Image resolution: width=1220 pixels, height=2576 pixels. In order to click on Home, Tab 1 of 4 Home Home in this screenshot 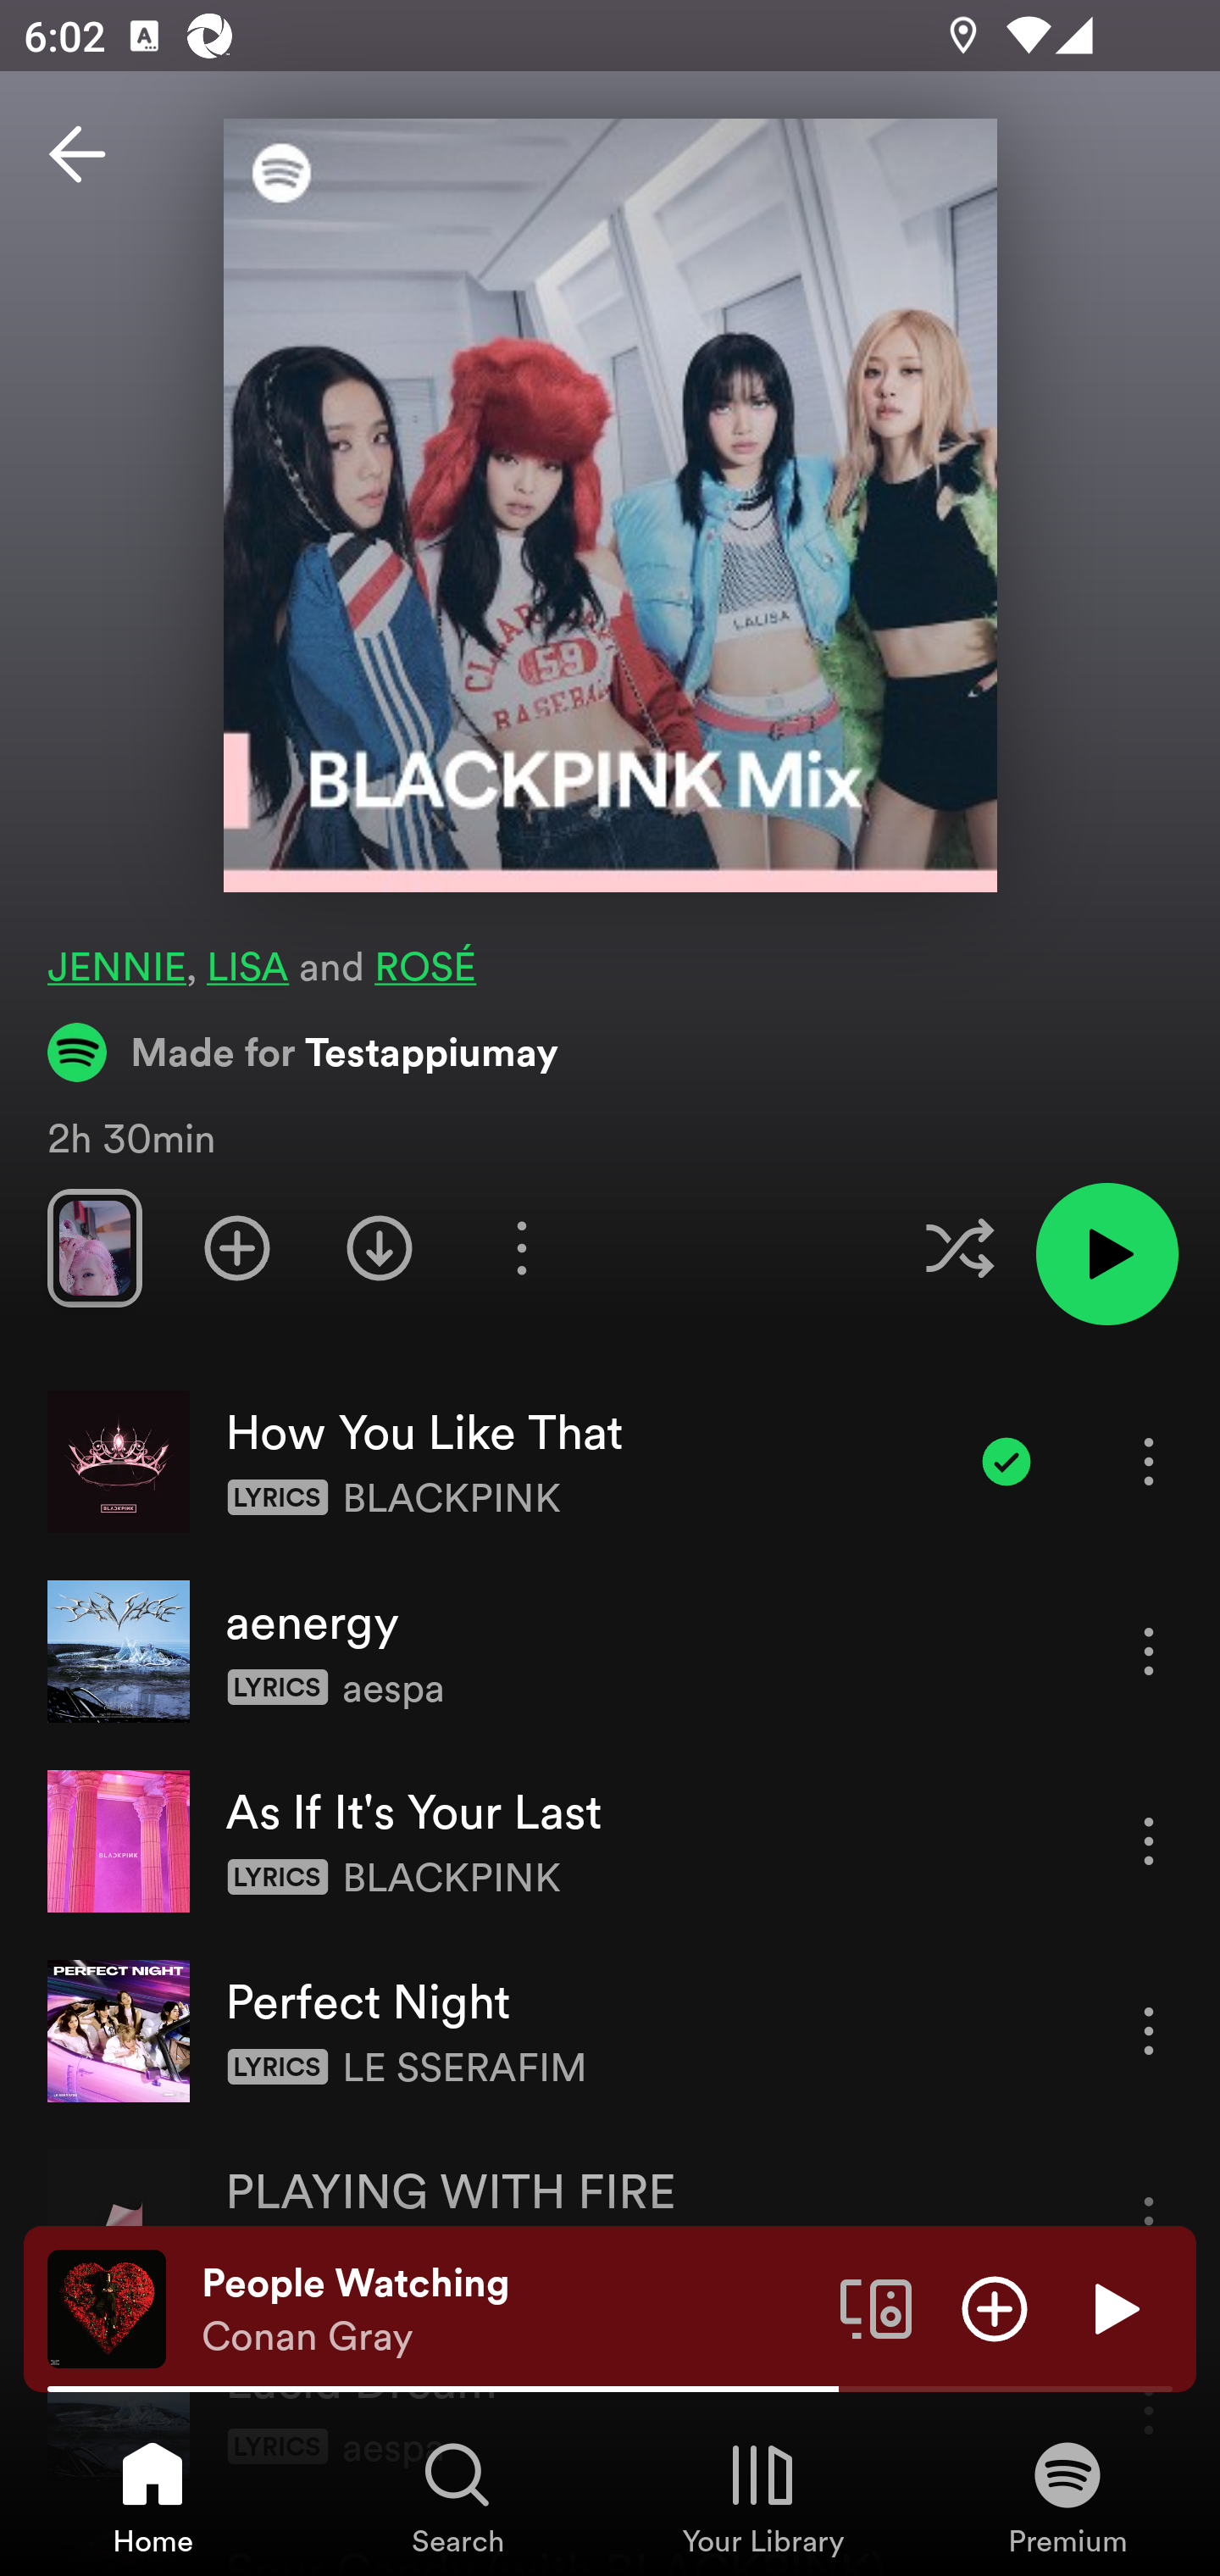, I will do `click(152, 2496)`.